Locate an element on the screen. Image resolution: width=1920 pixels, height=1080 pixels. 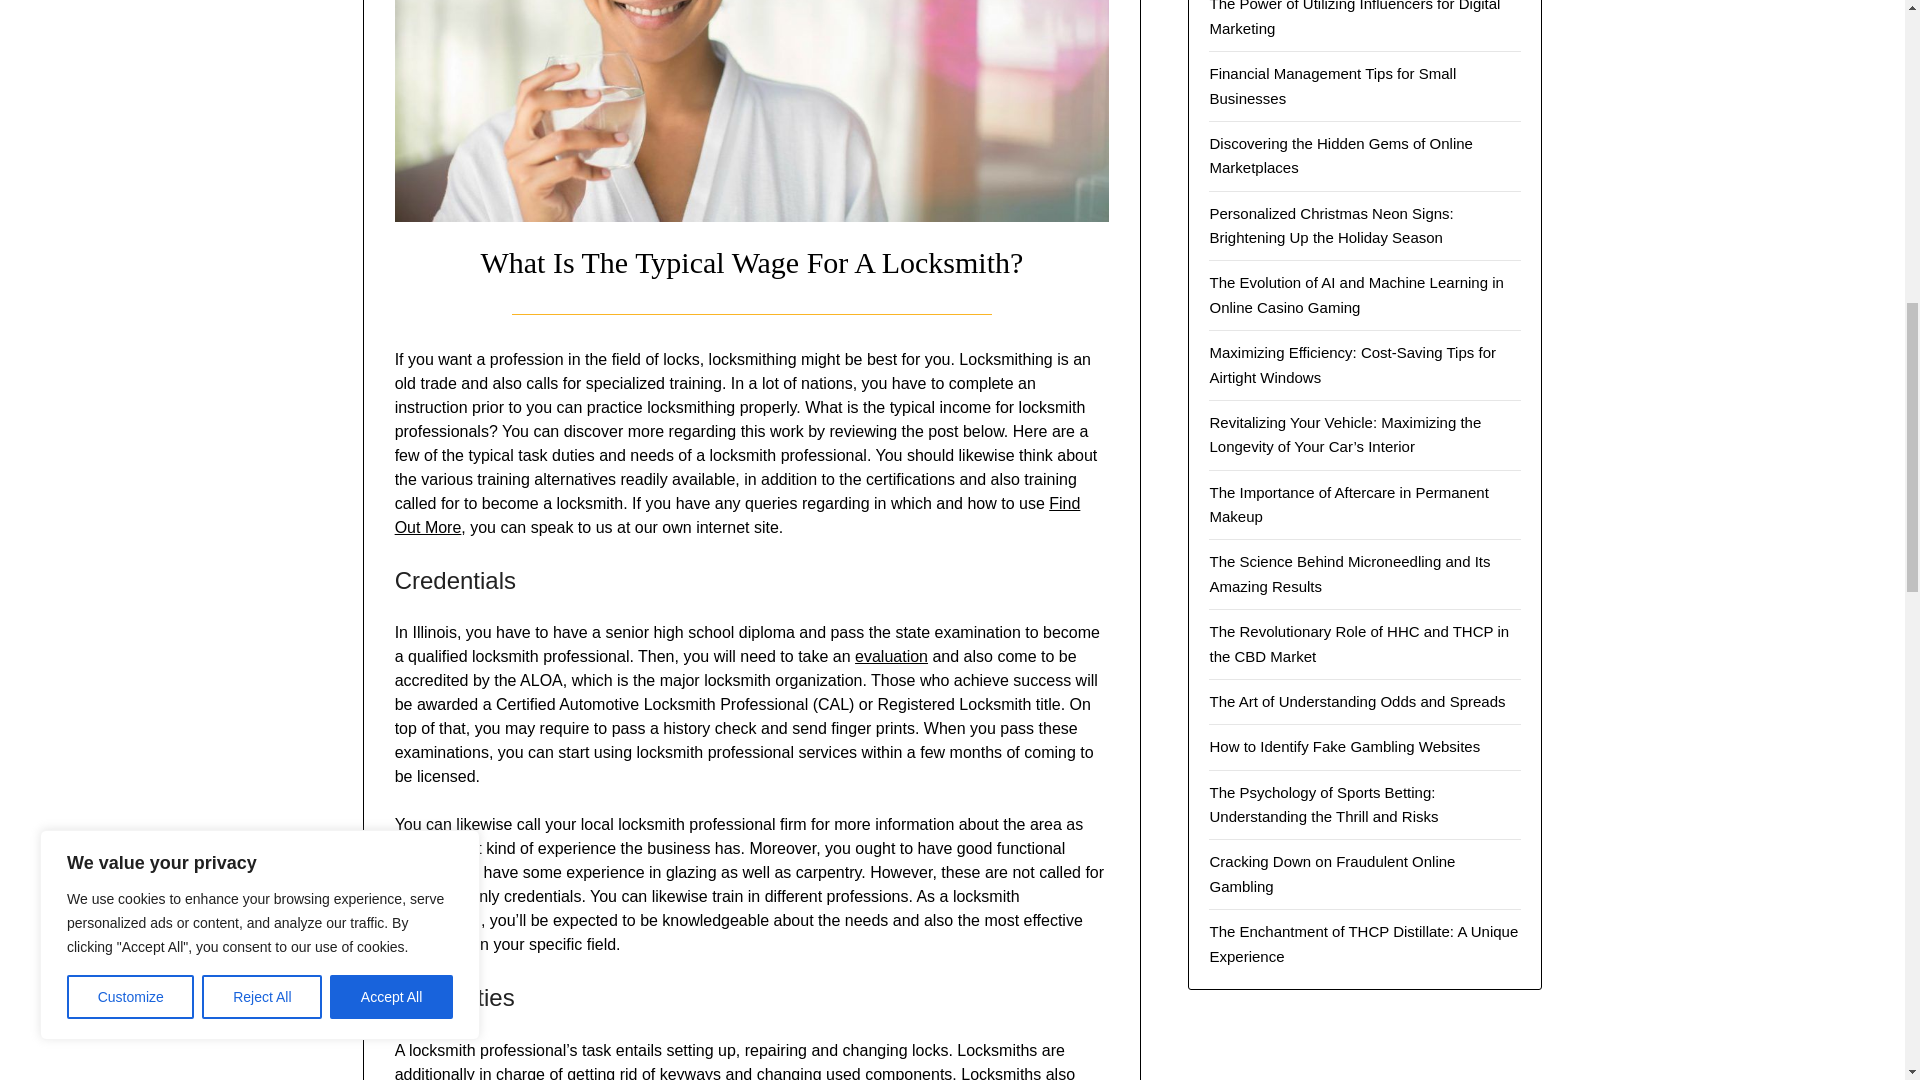
Discovering the Hidden Gems of Online Marketplaces is located at coordinates (1340, 156).